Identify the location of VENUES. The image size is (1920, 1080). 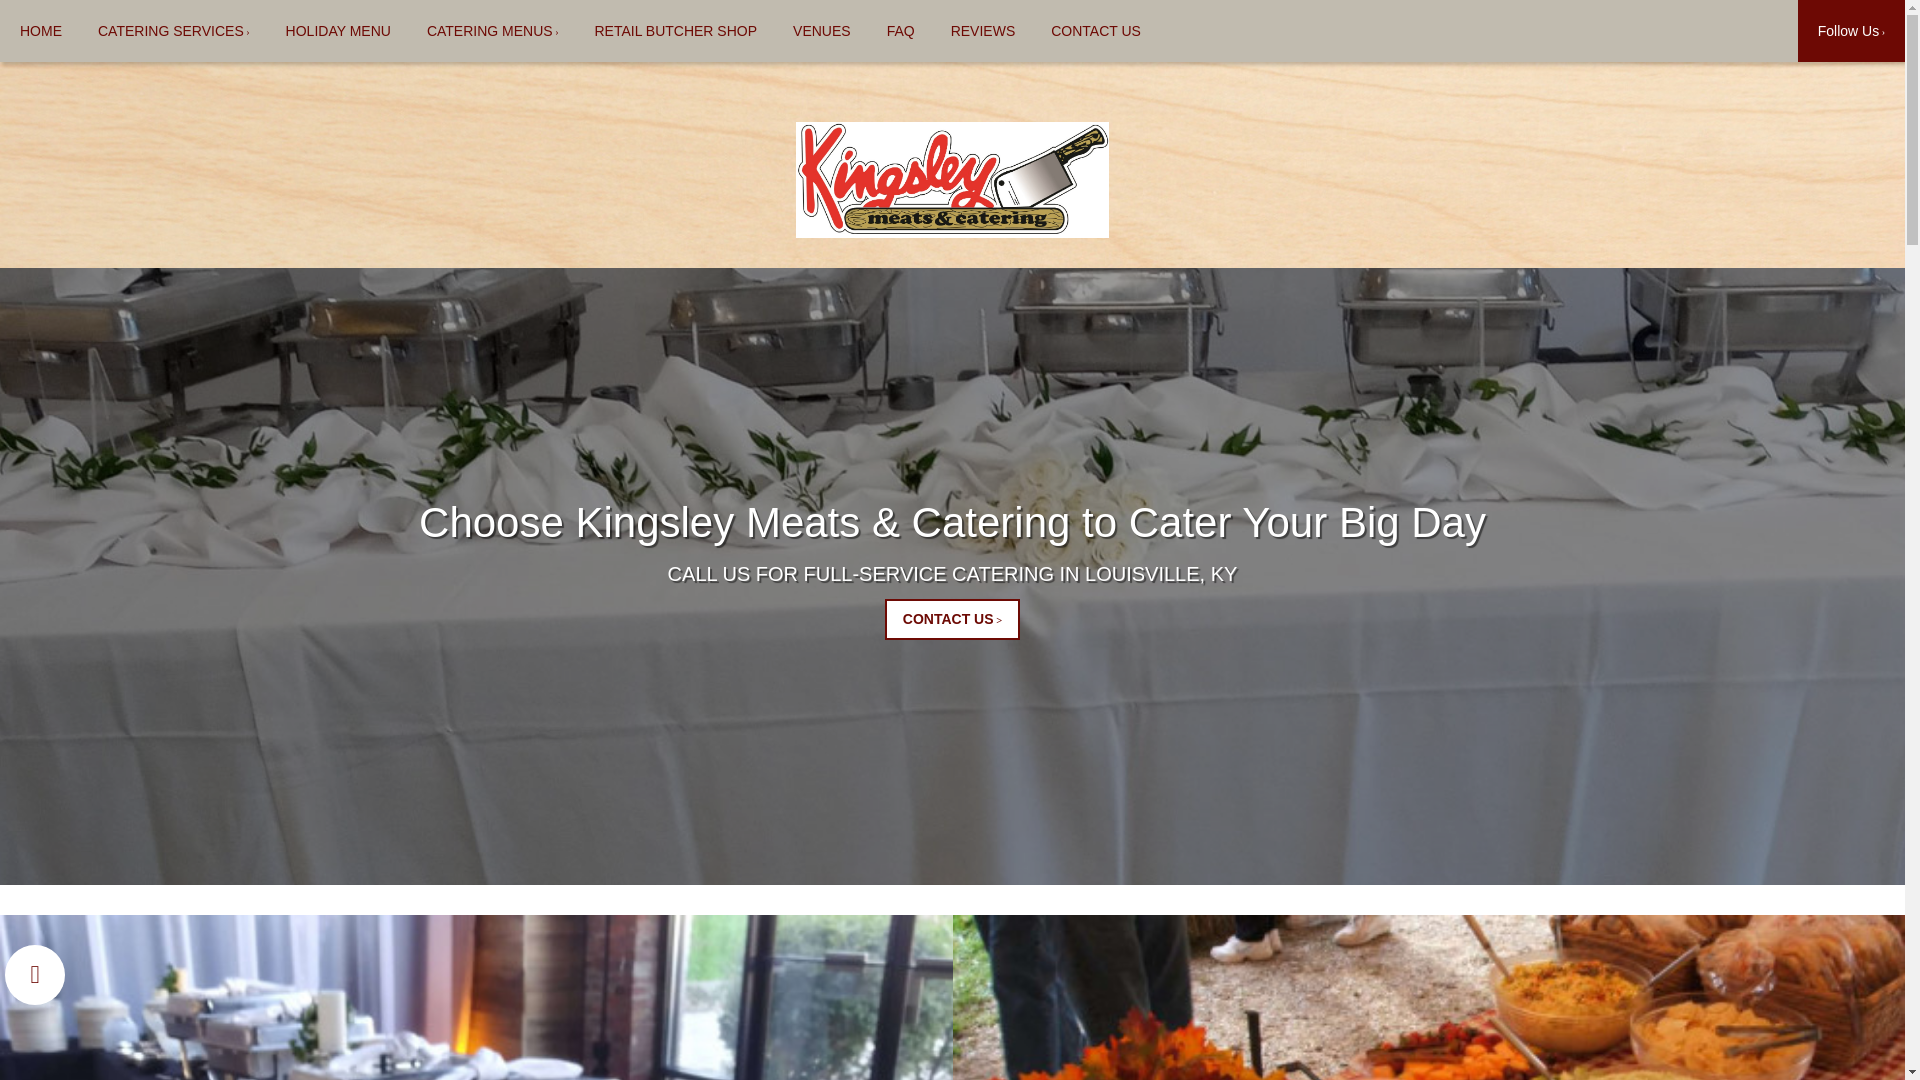
(822, 30).